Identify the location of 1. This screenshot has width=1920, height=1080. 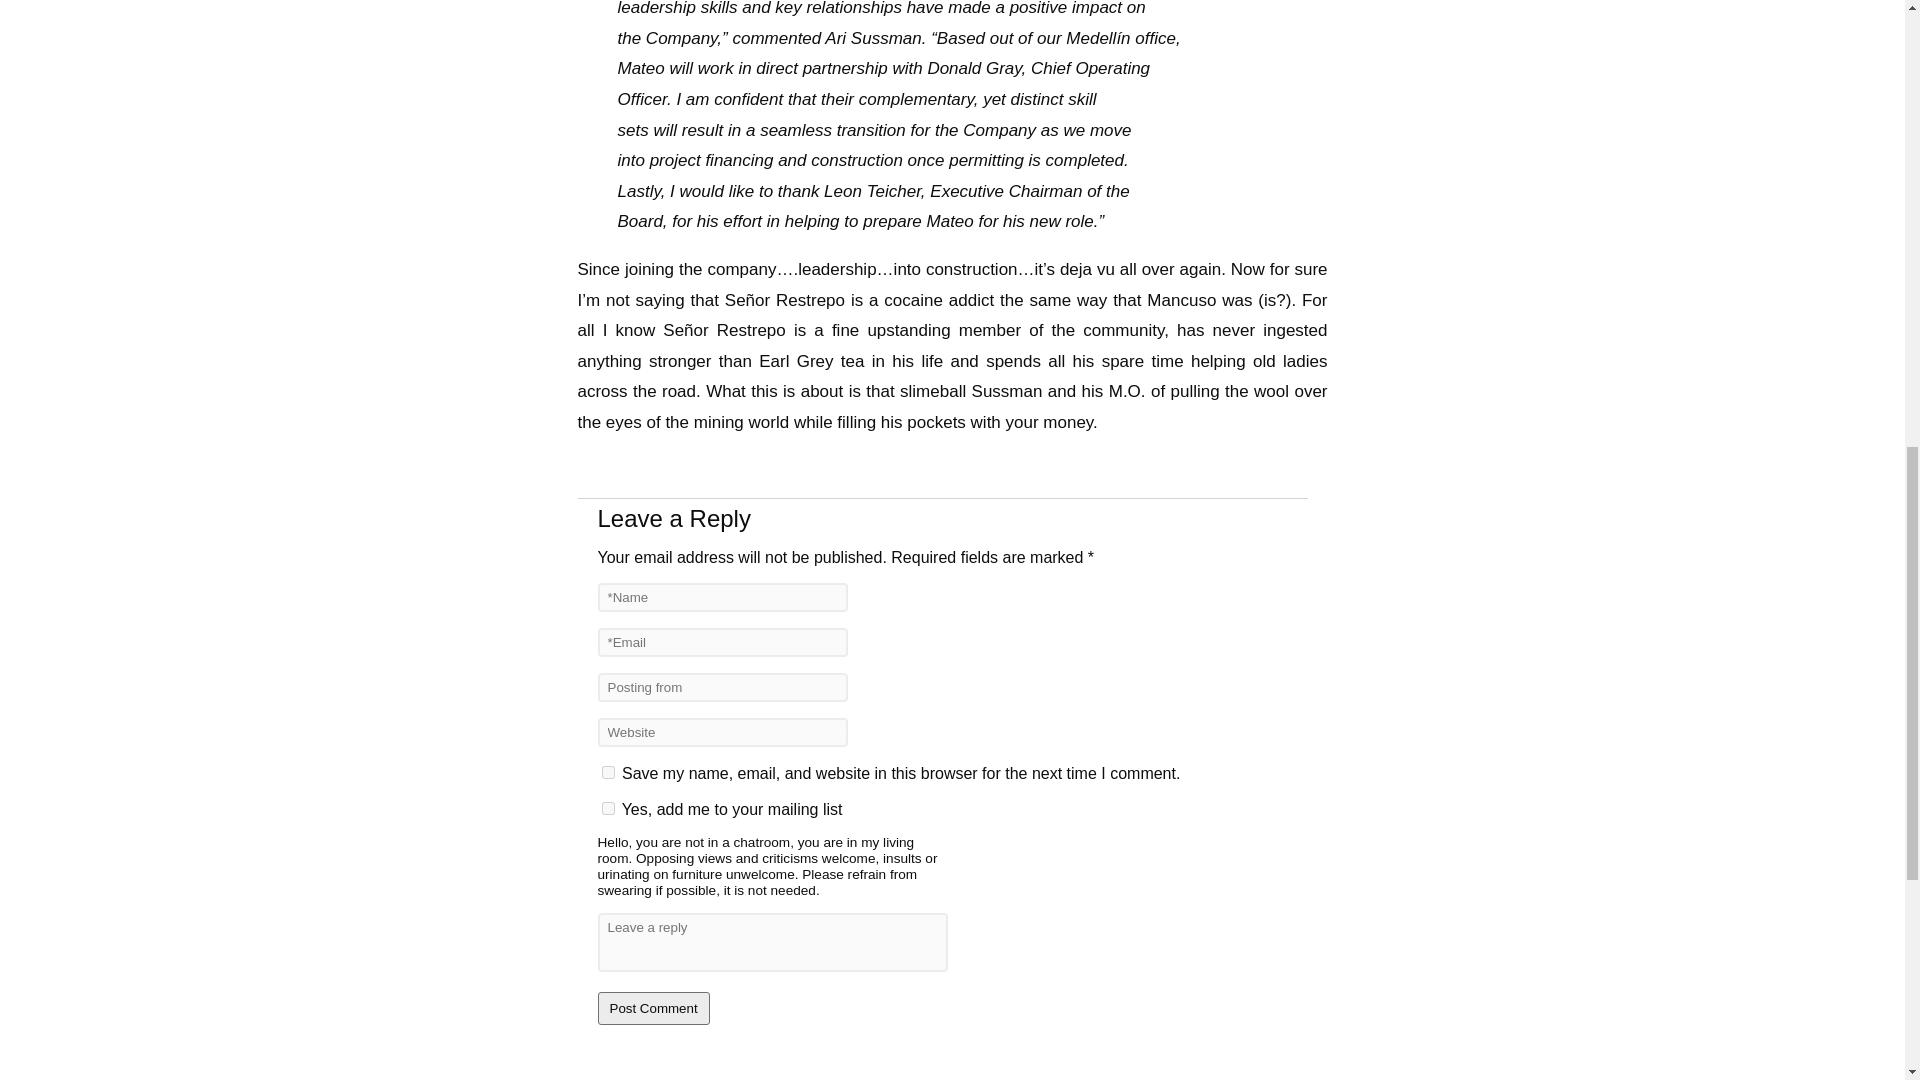
(608, 808).